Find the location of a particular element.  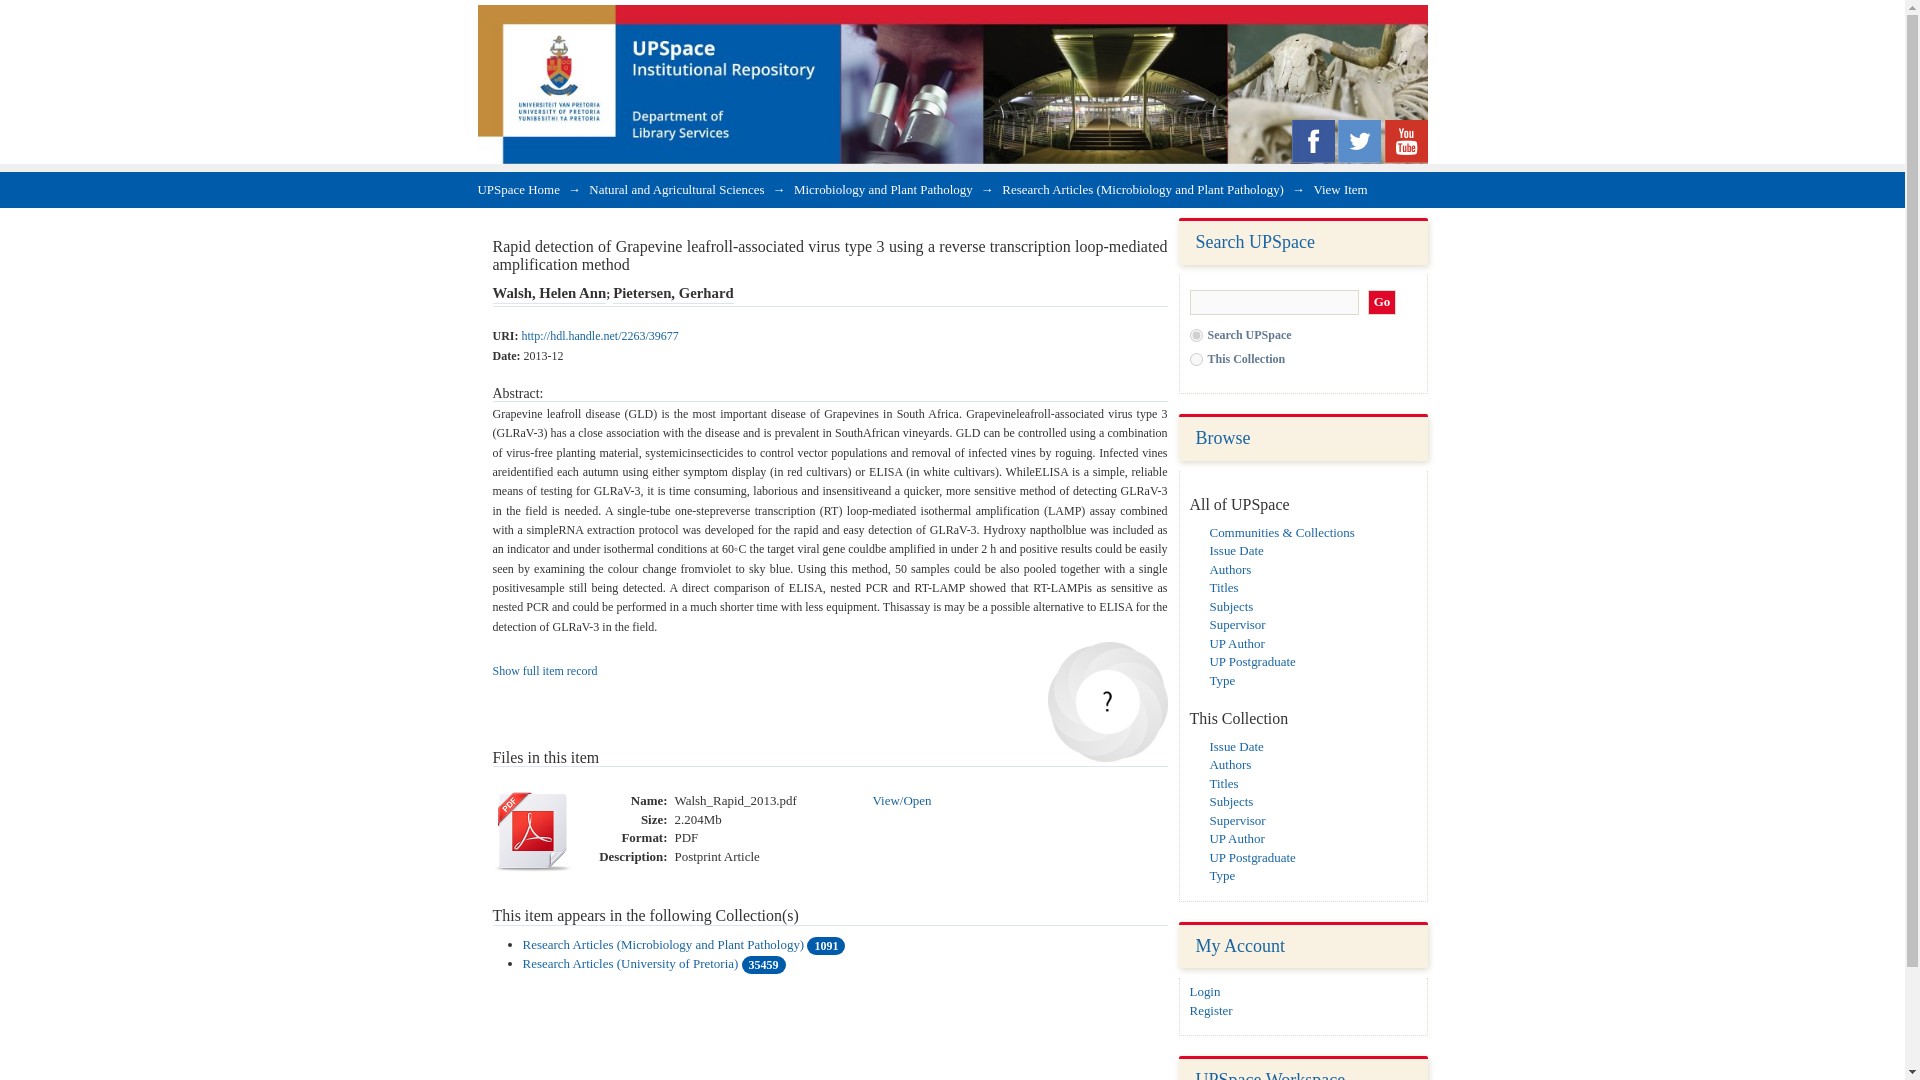

Natural and Agricultural Sciences is located at coordinates (676, 189).